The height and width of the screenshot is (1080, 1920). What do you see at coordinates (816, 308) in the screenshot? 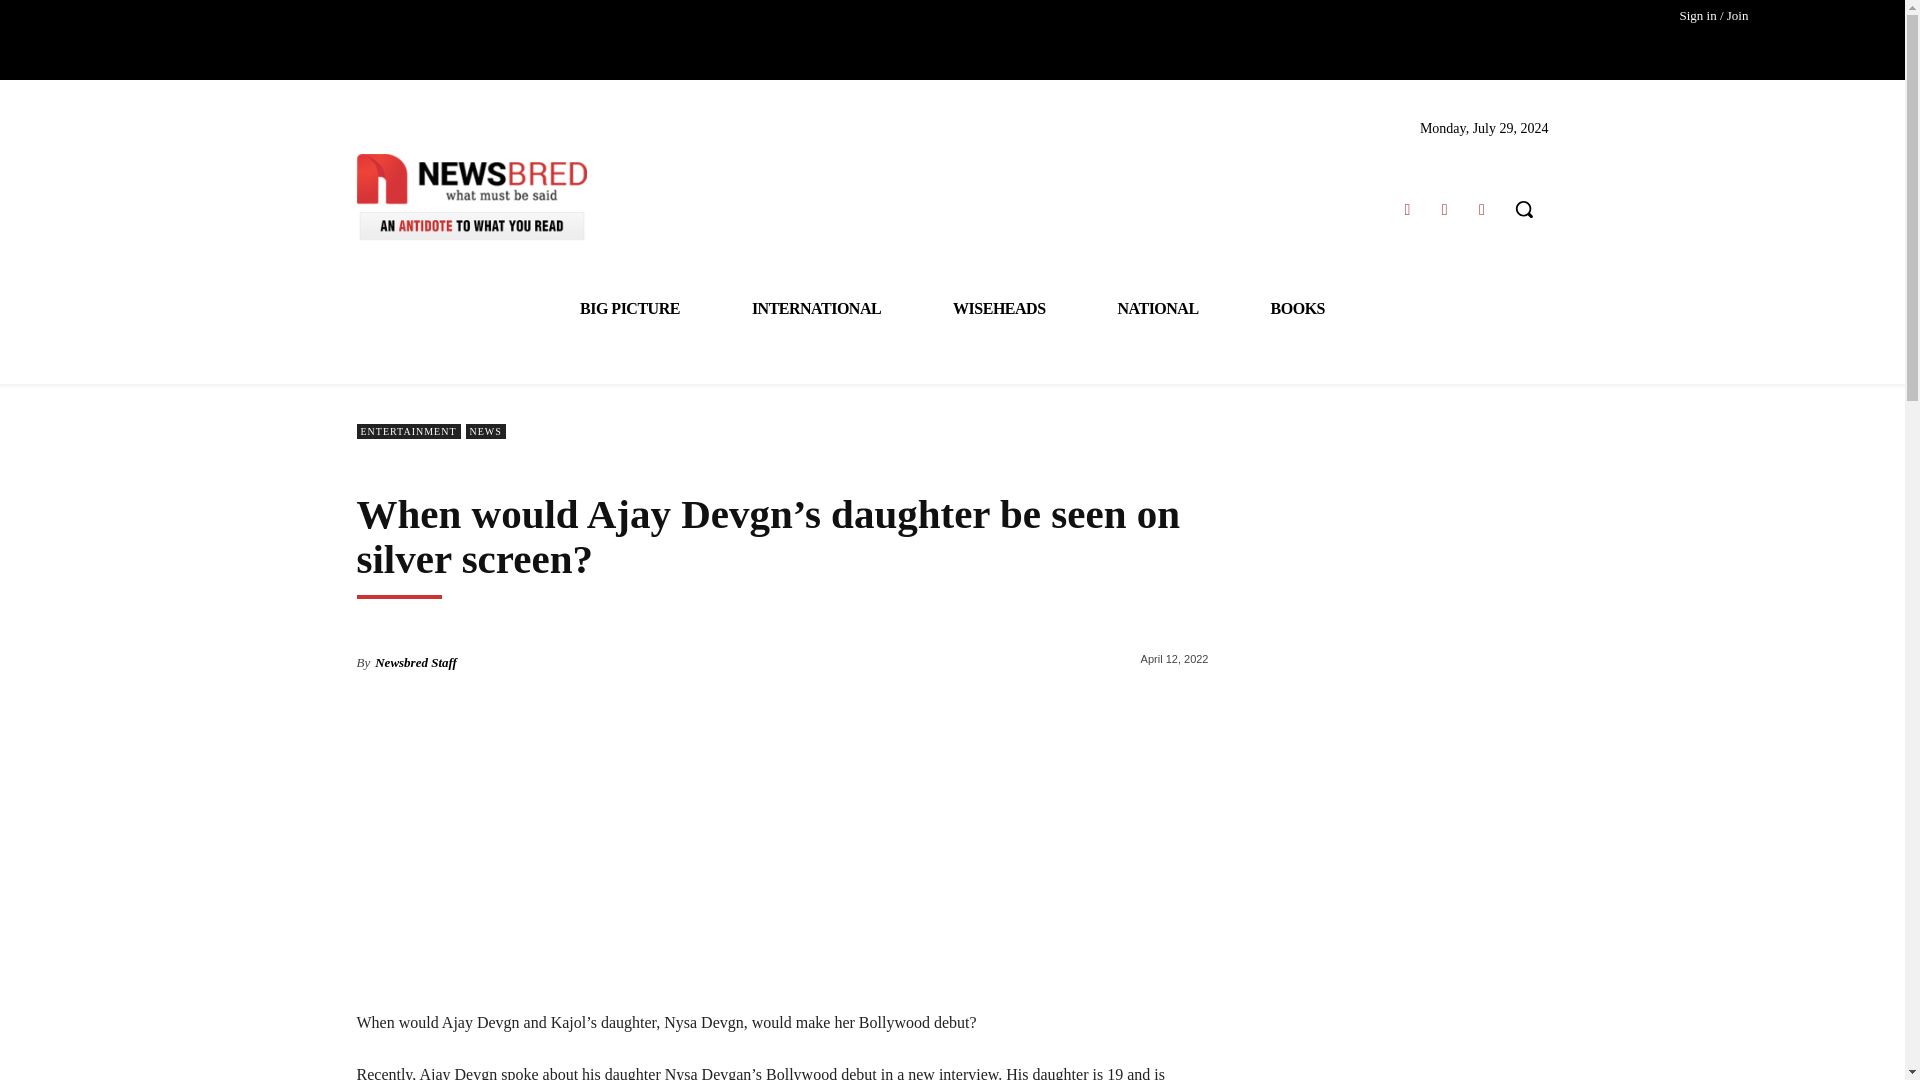
I see `INTERNATIONAL` at bounding box center [816, 308].